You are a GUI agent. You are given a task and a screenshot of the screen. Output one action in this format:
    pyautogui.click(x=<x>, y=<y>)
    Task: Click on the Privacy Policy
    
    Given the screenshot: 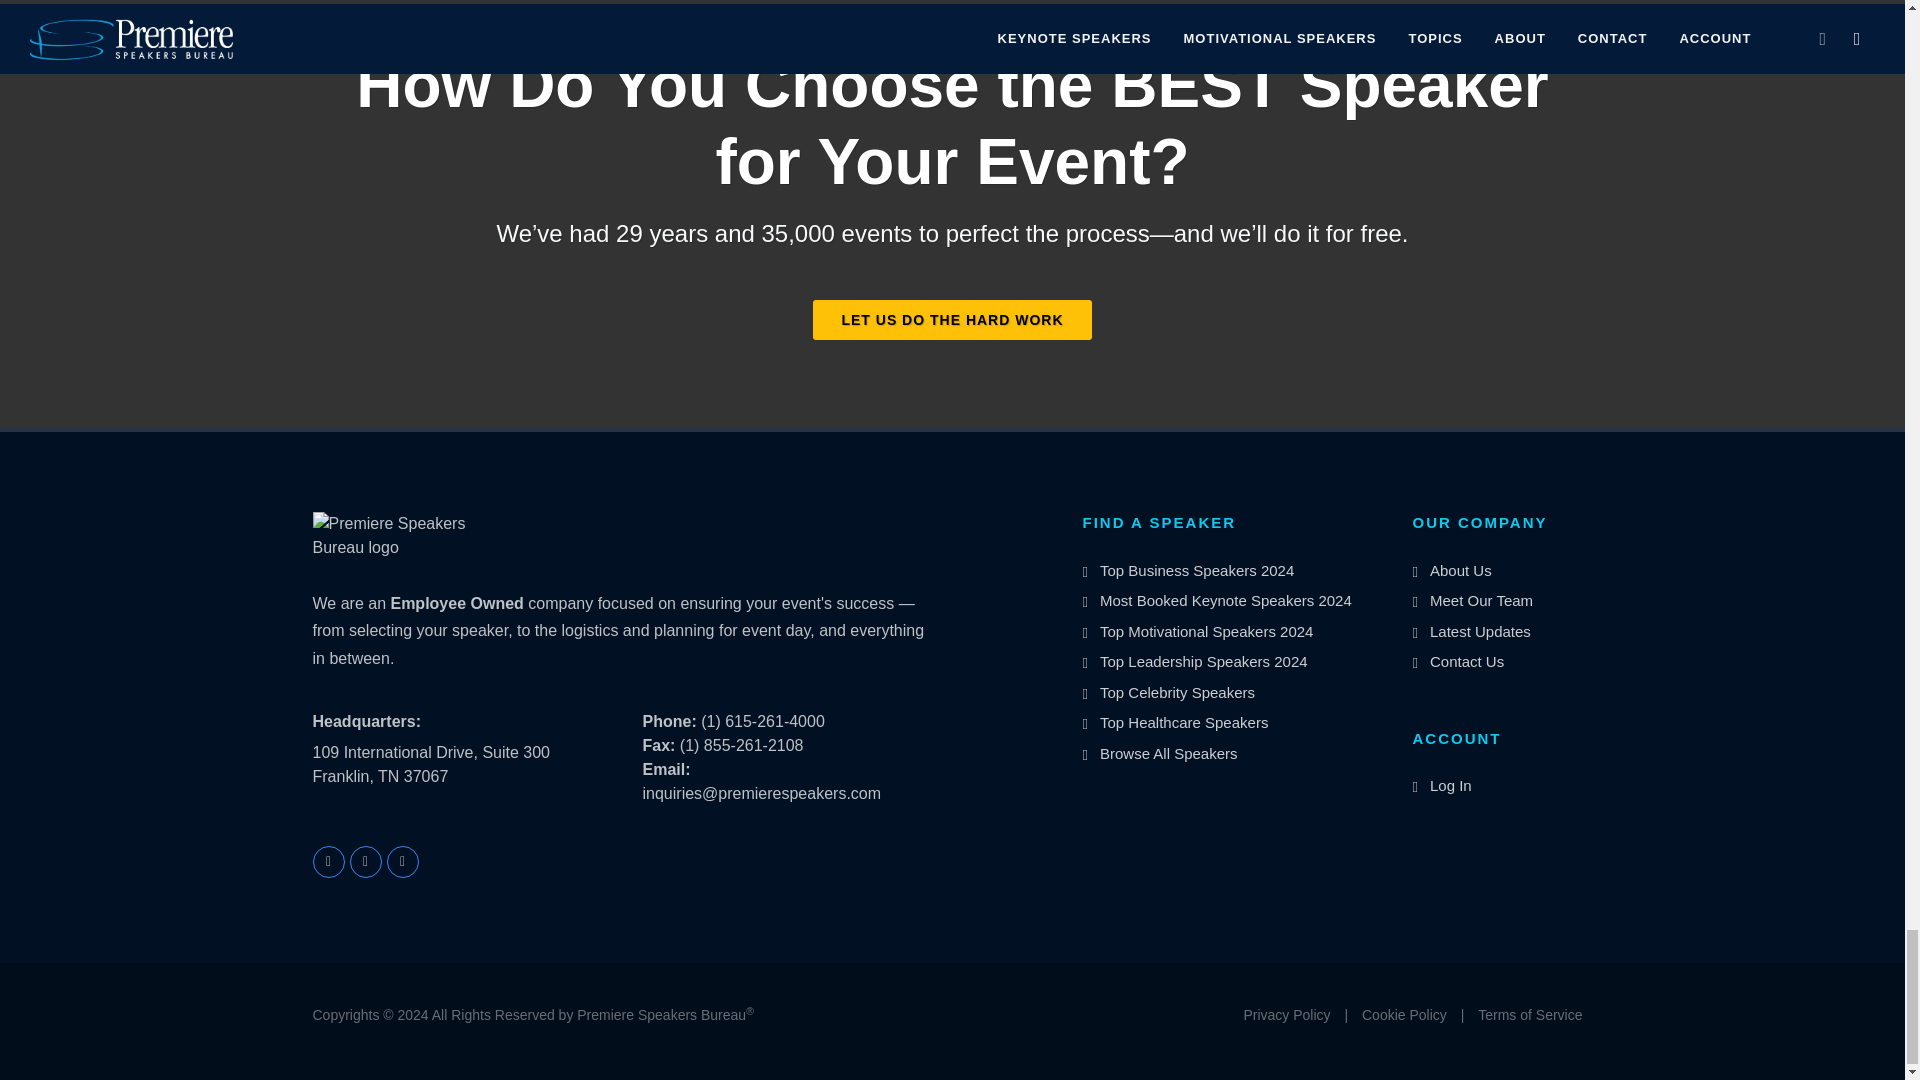 What is the action you would take?
    pyautogui.click(x=1286, y=1016)
    